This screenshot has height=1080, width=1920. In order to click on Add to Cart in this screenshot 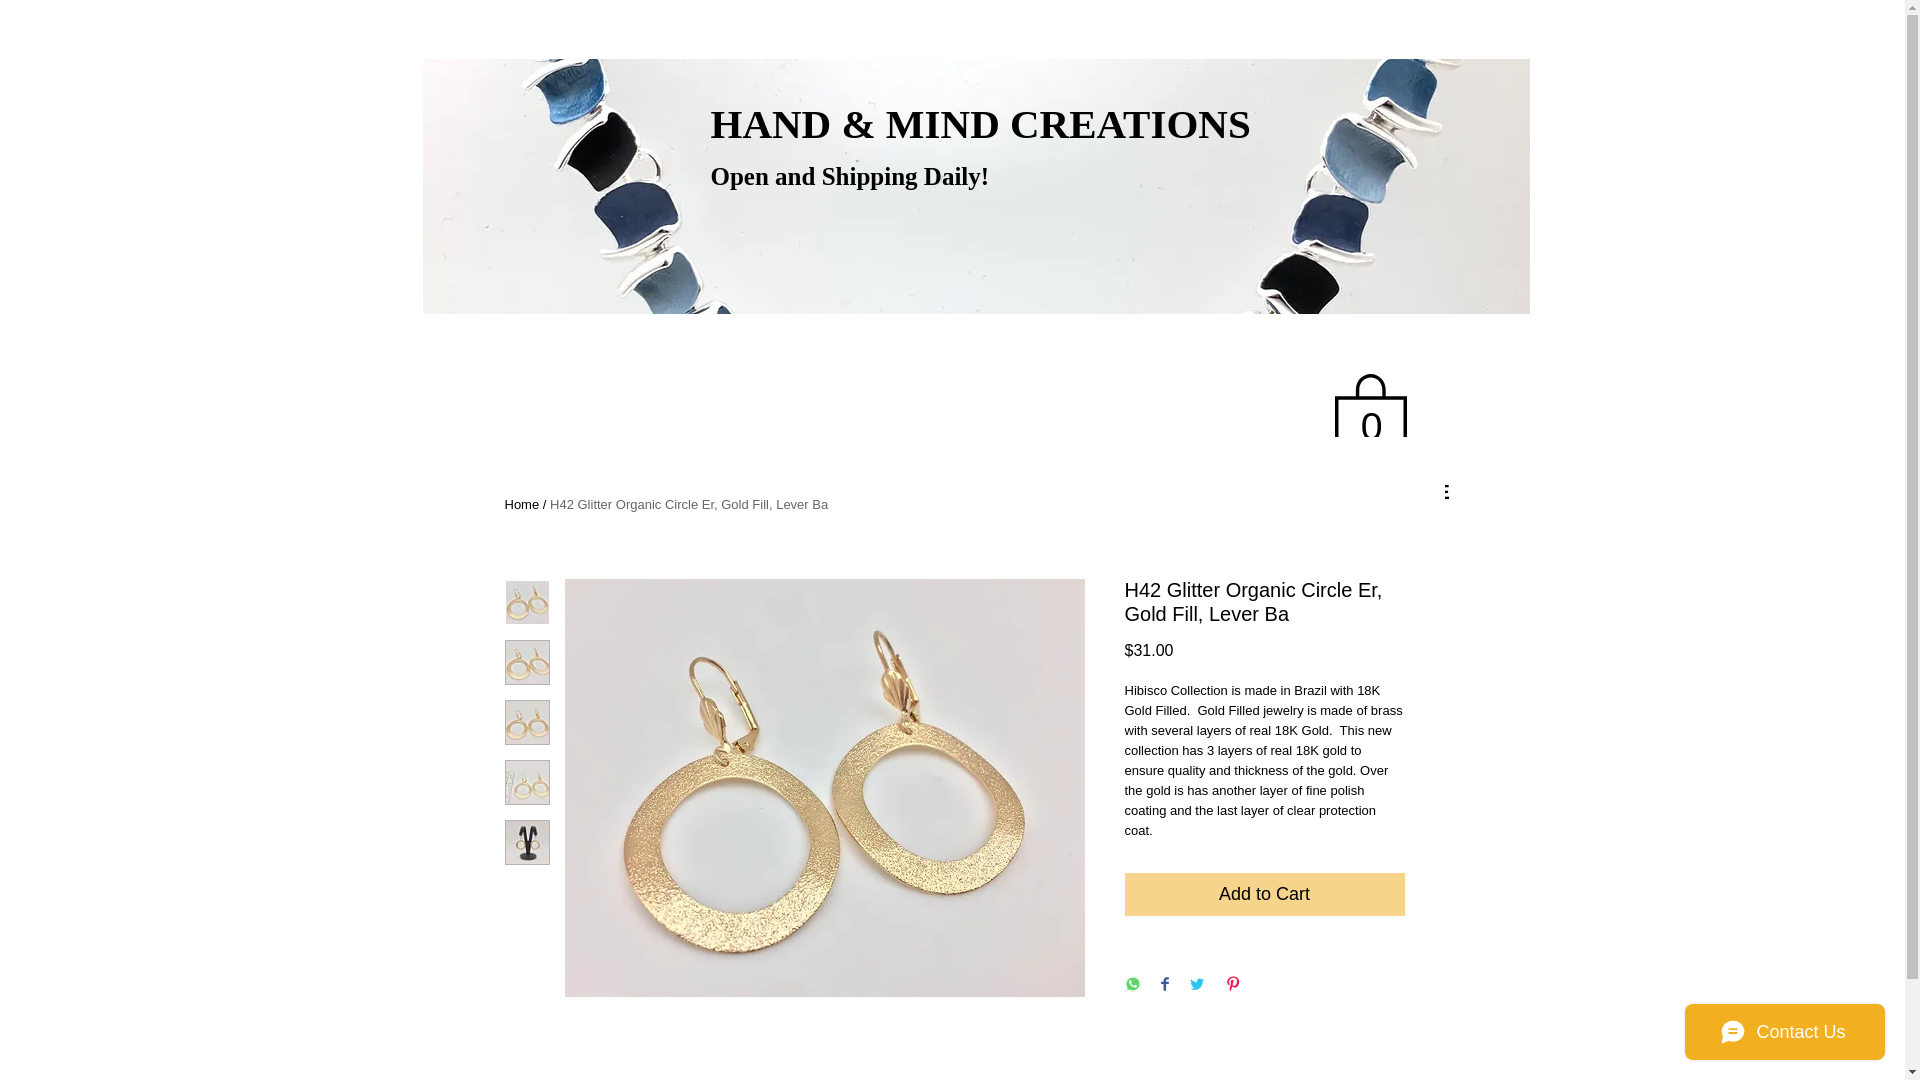, I will do `click(1263, 894)`.